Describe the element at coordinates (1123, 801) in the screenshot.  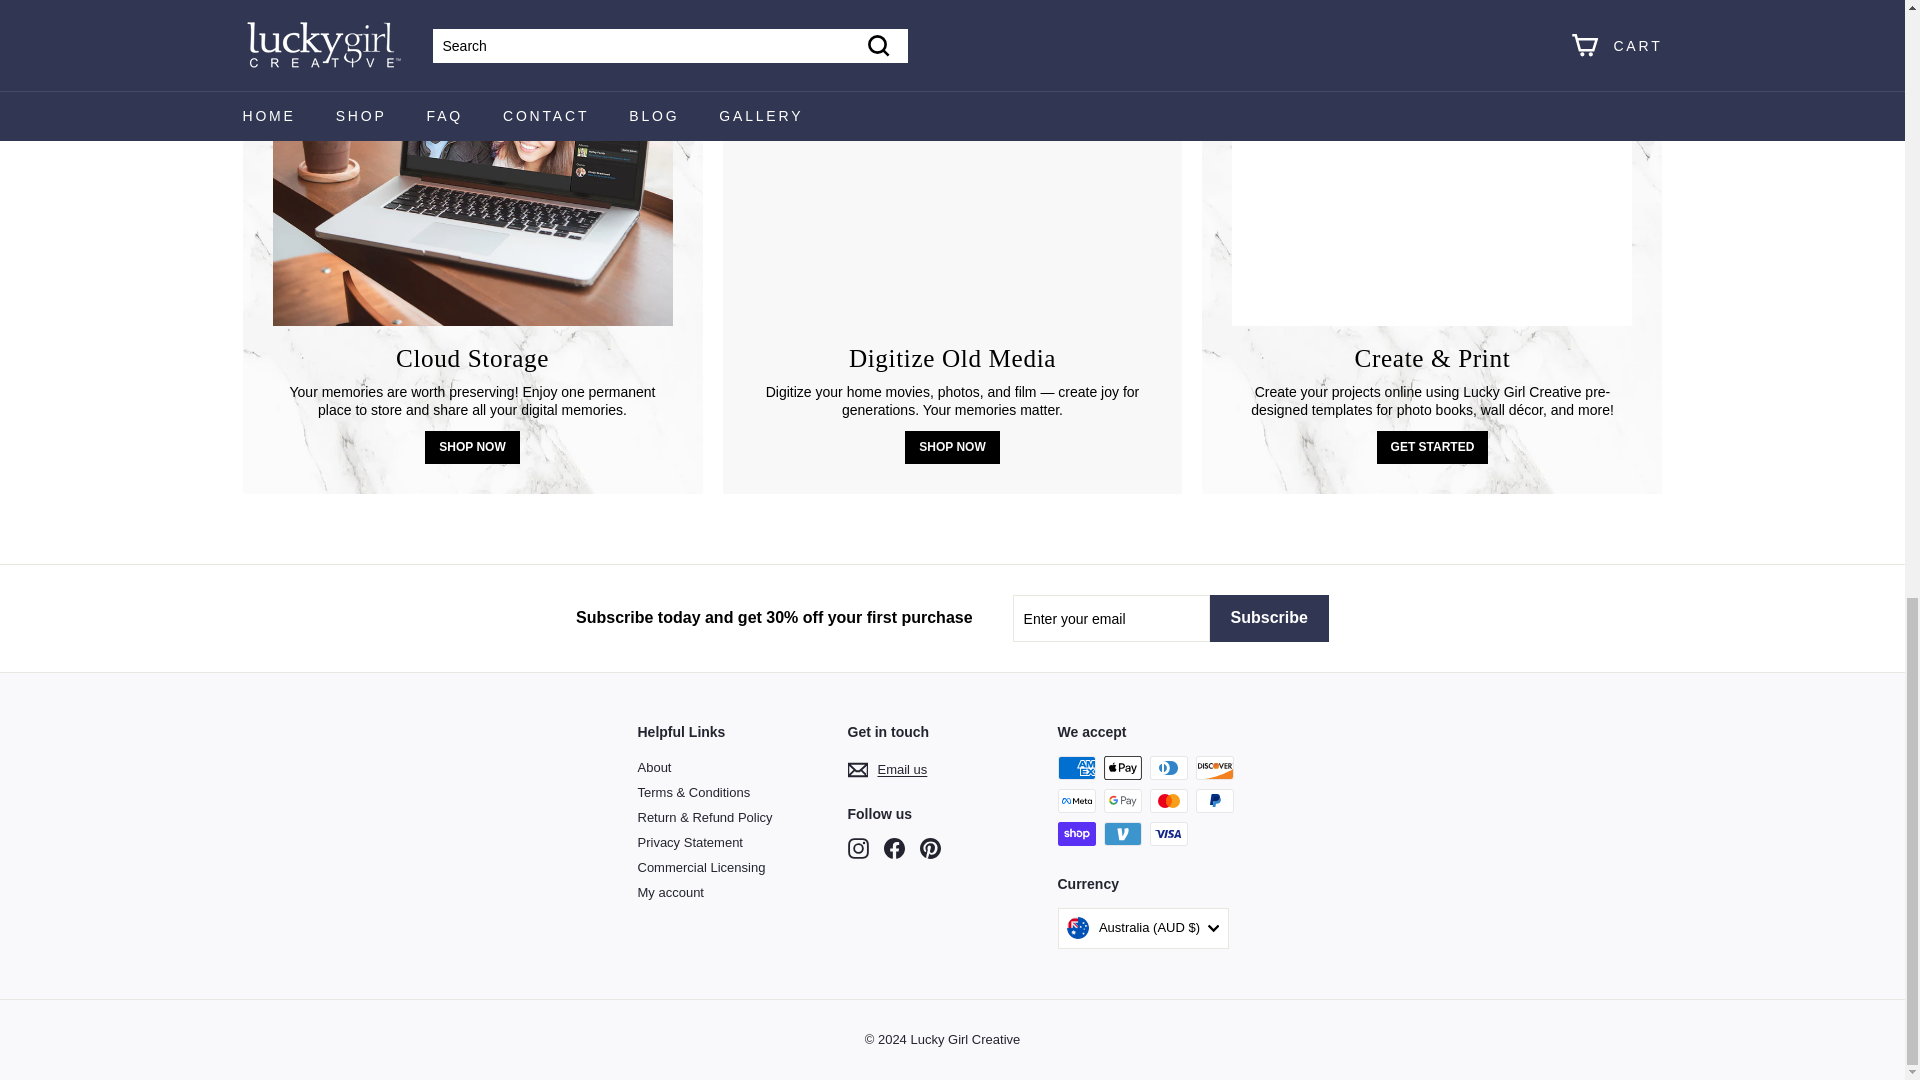
I see `Google Pay` at that location.